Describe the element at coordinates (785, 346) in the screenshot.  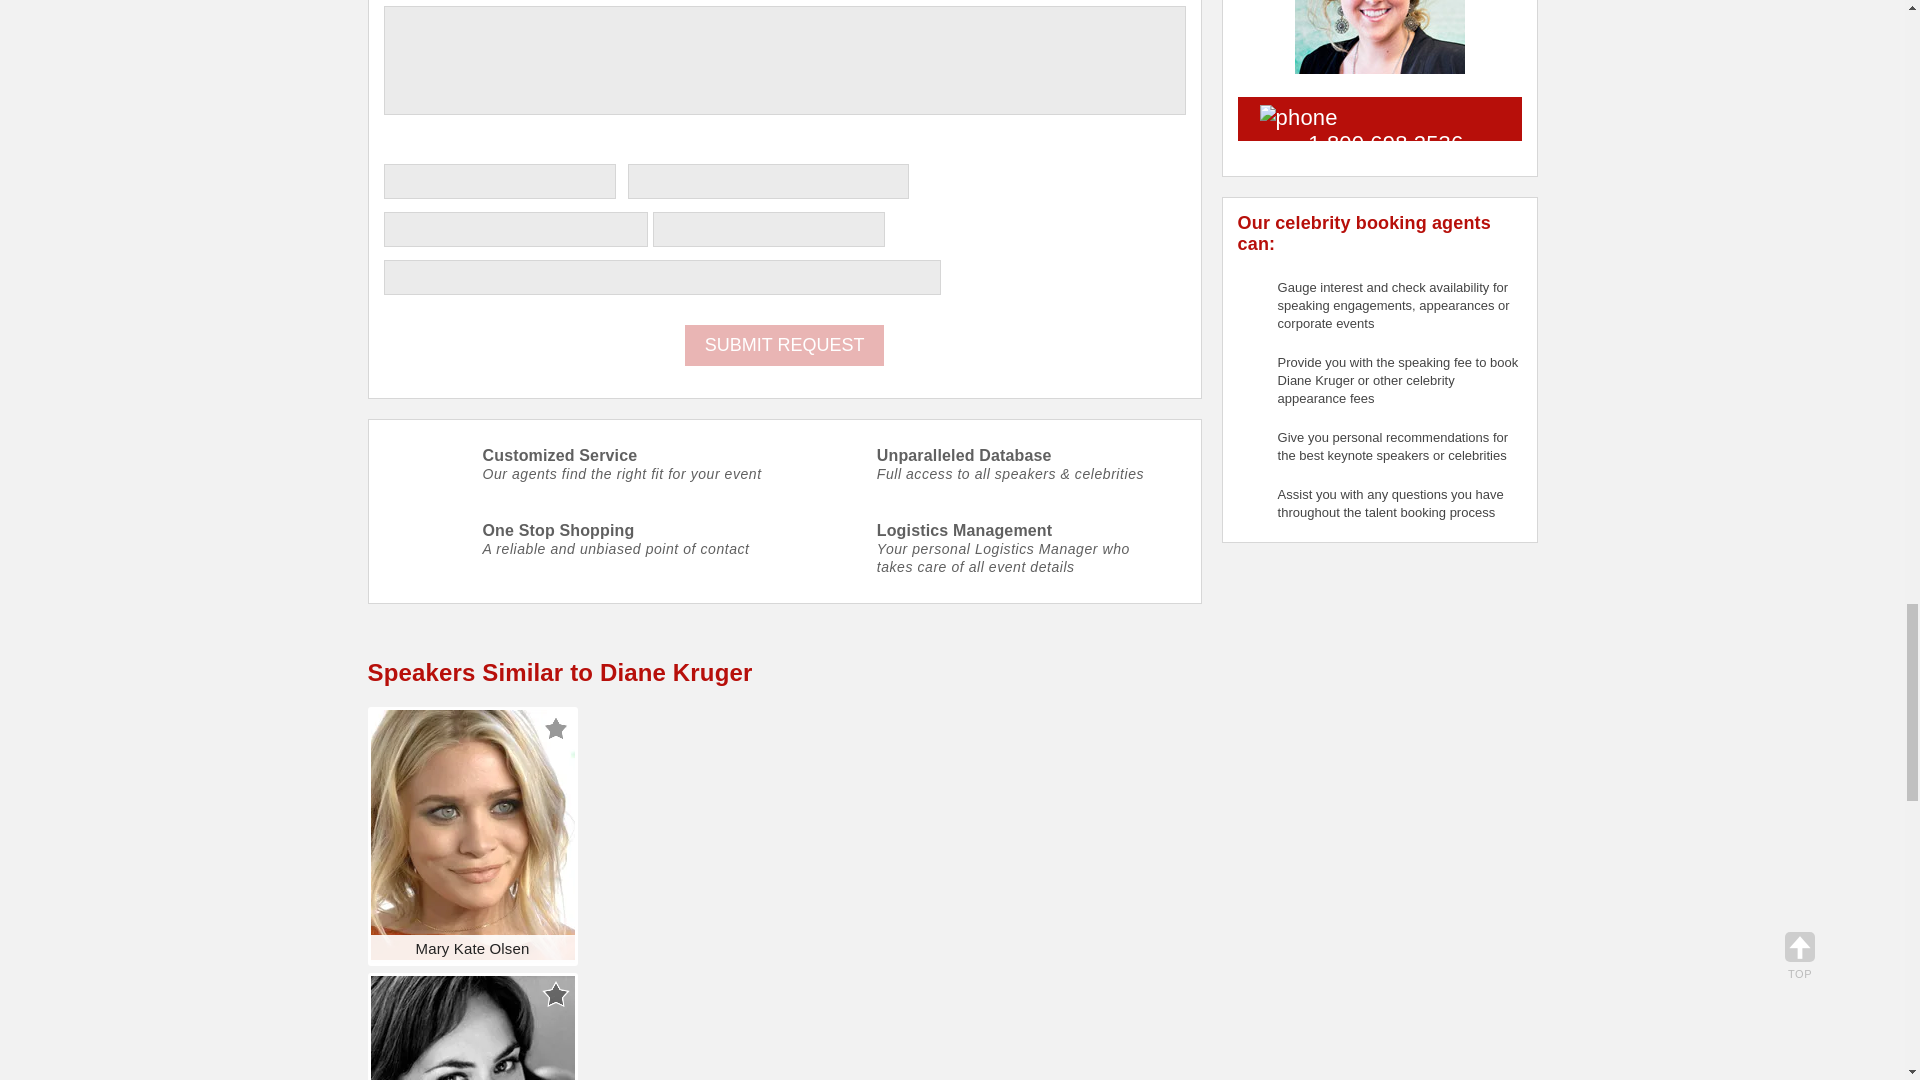
I see `SUBMIT REQUEST` at that location.